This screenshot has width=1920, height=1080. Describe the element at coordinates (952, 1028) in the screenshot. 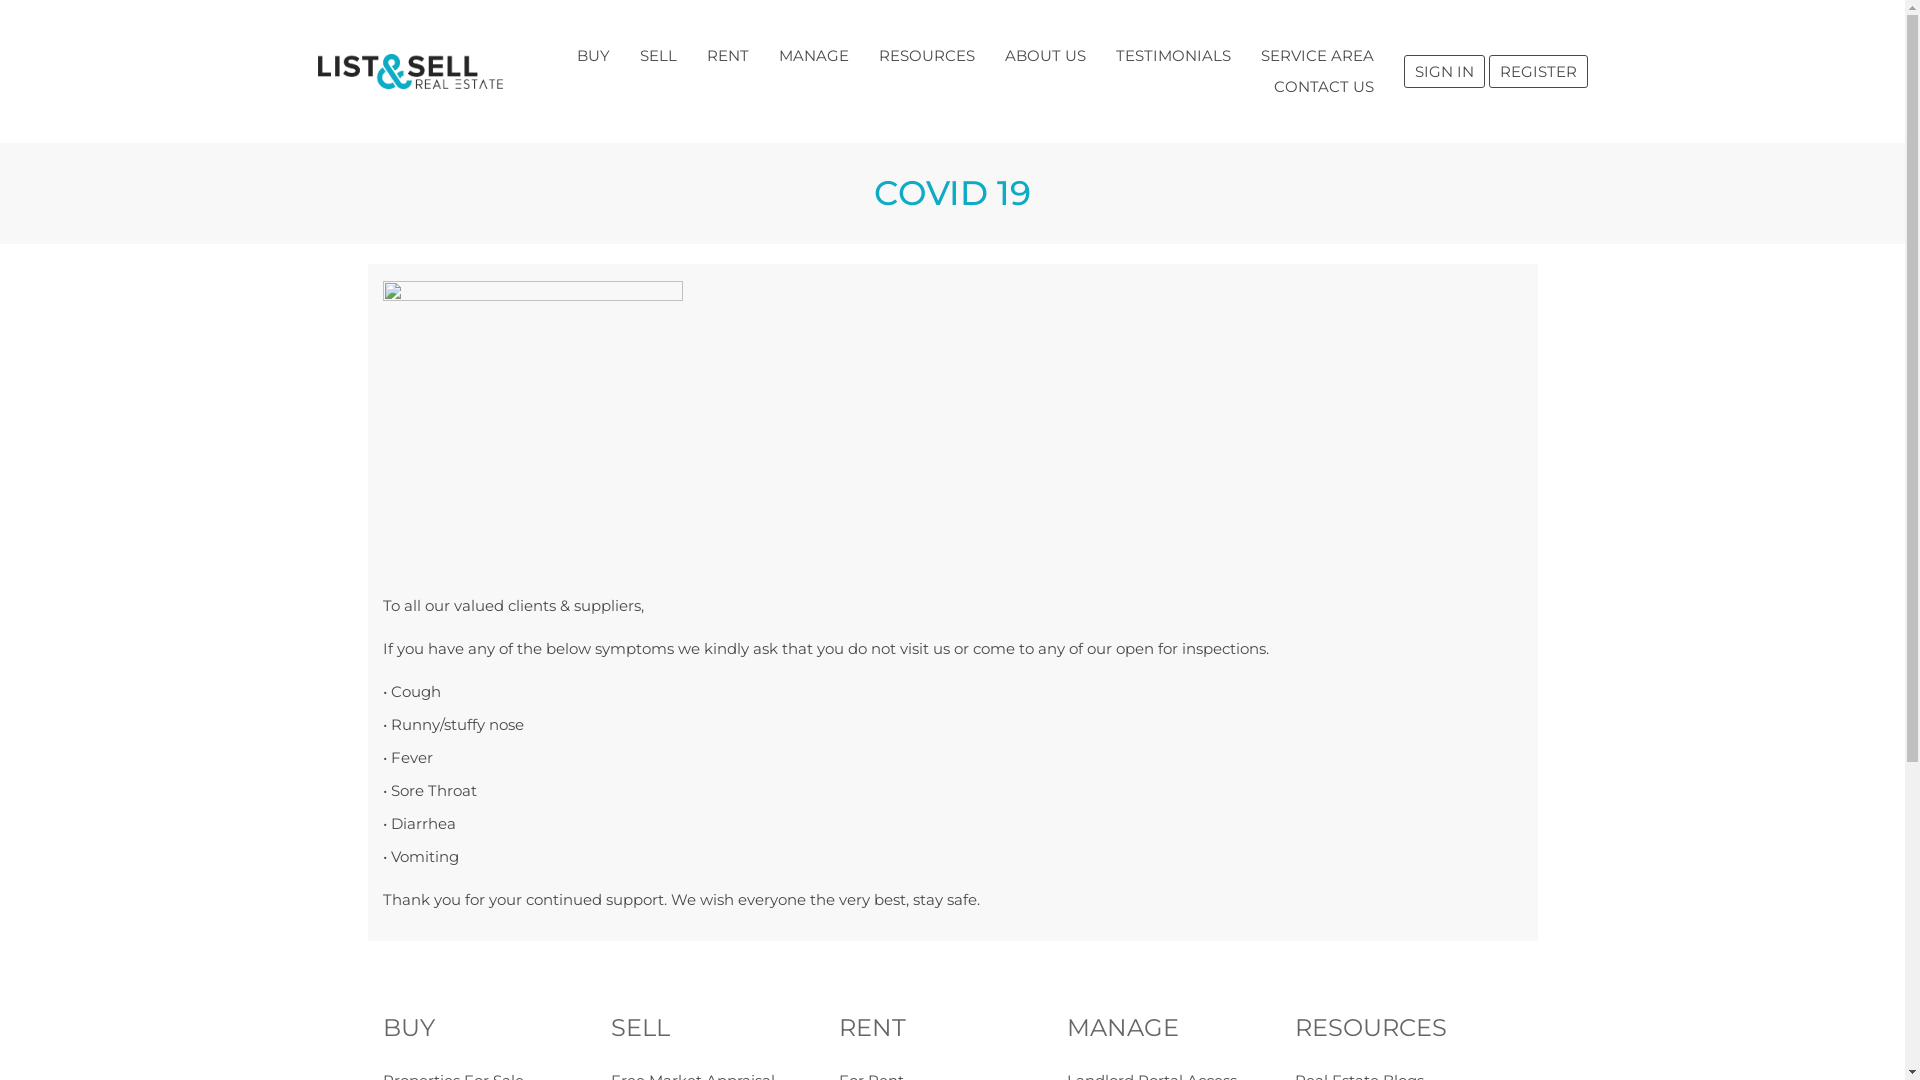

I see `RENT` at that location.